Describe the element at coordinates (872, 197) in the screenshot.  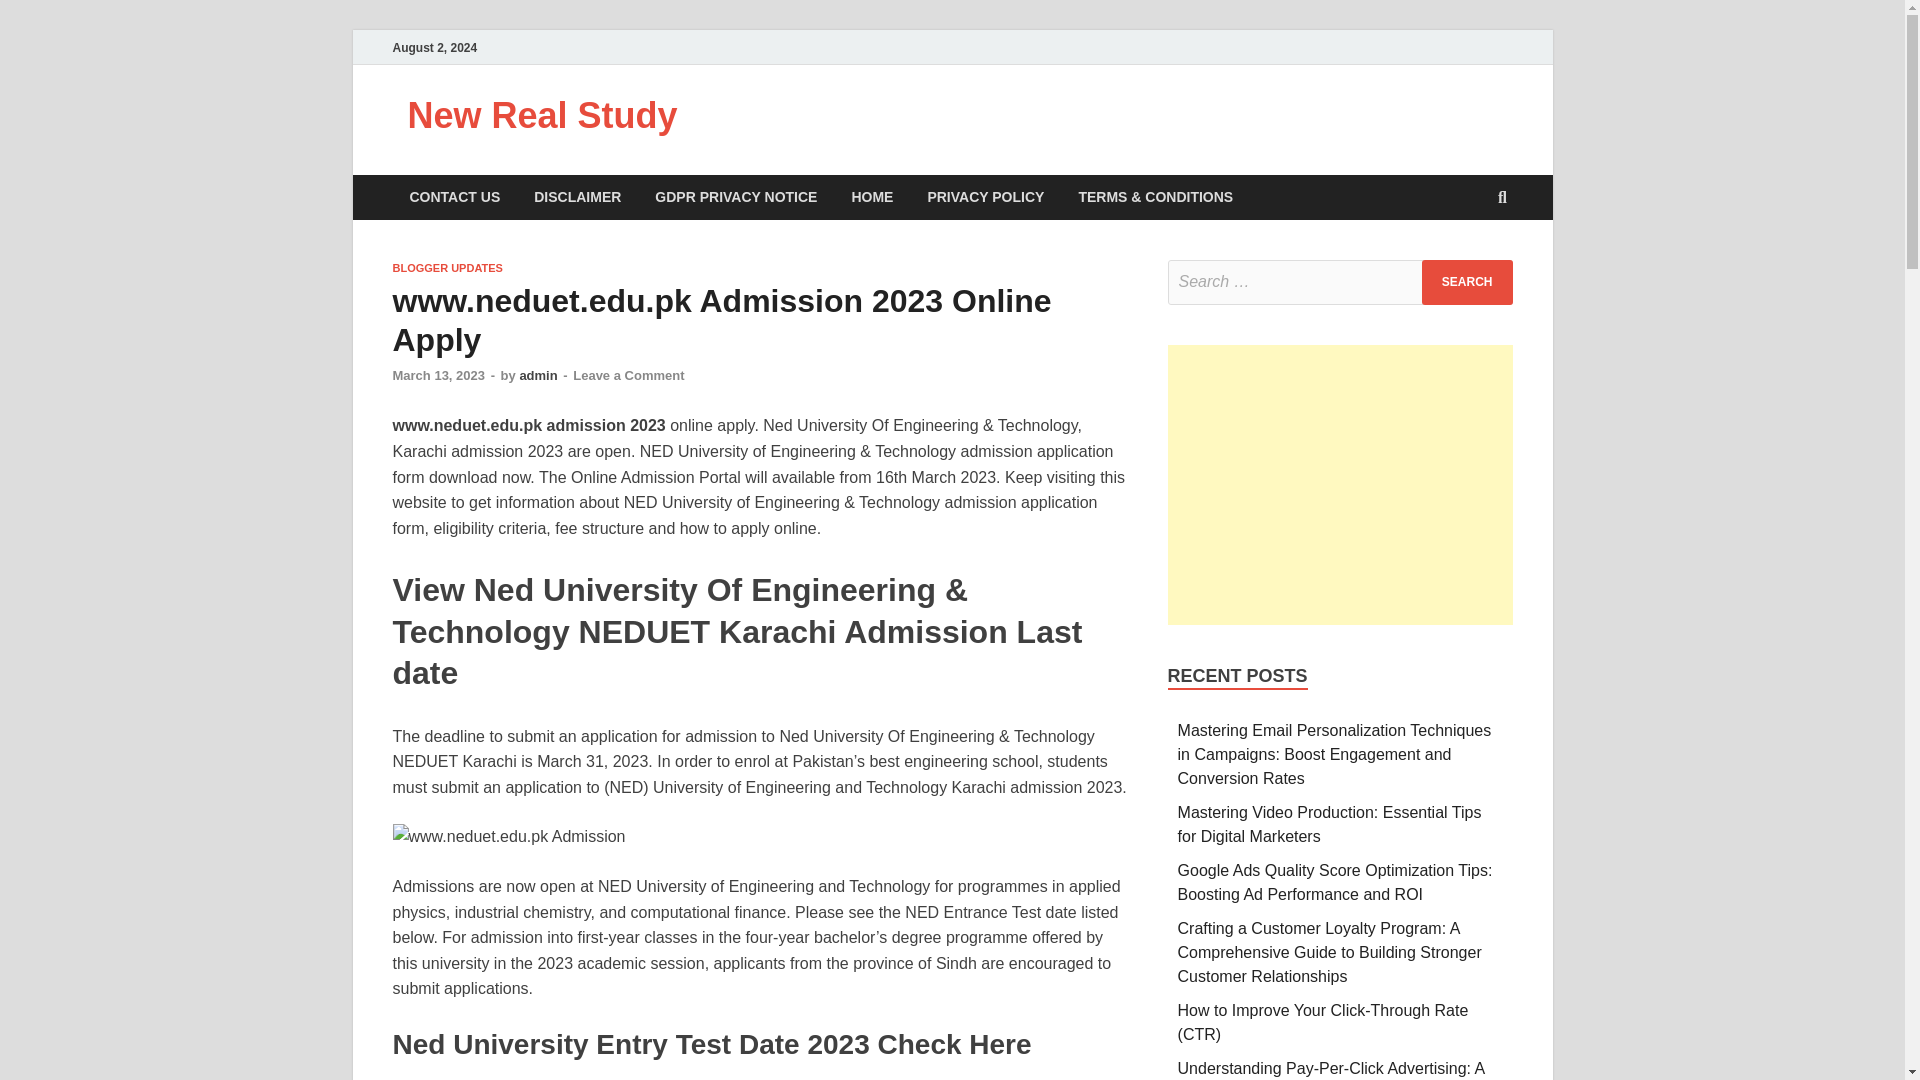
I see `HOME` at that location.